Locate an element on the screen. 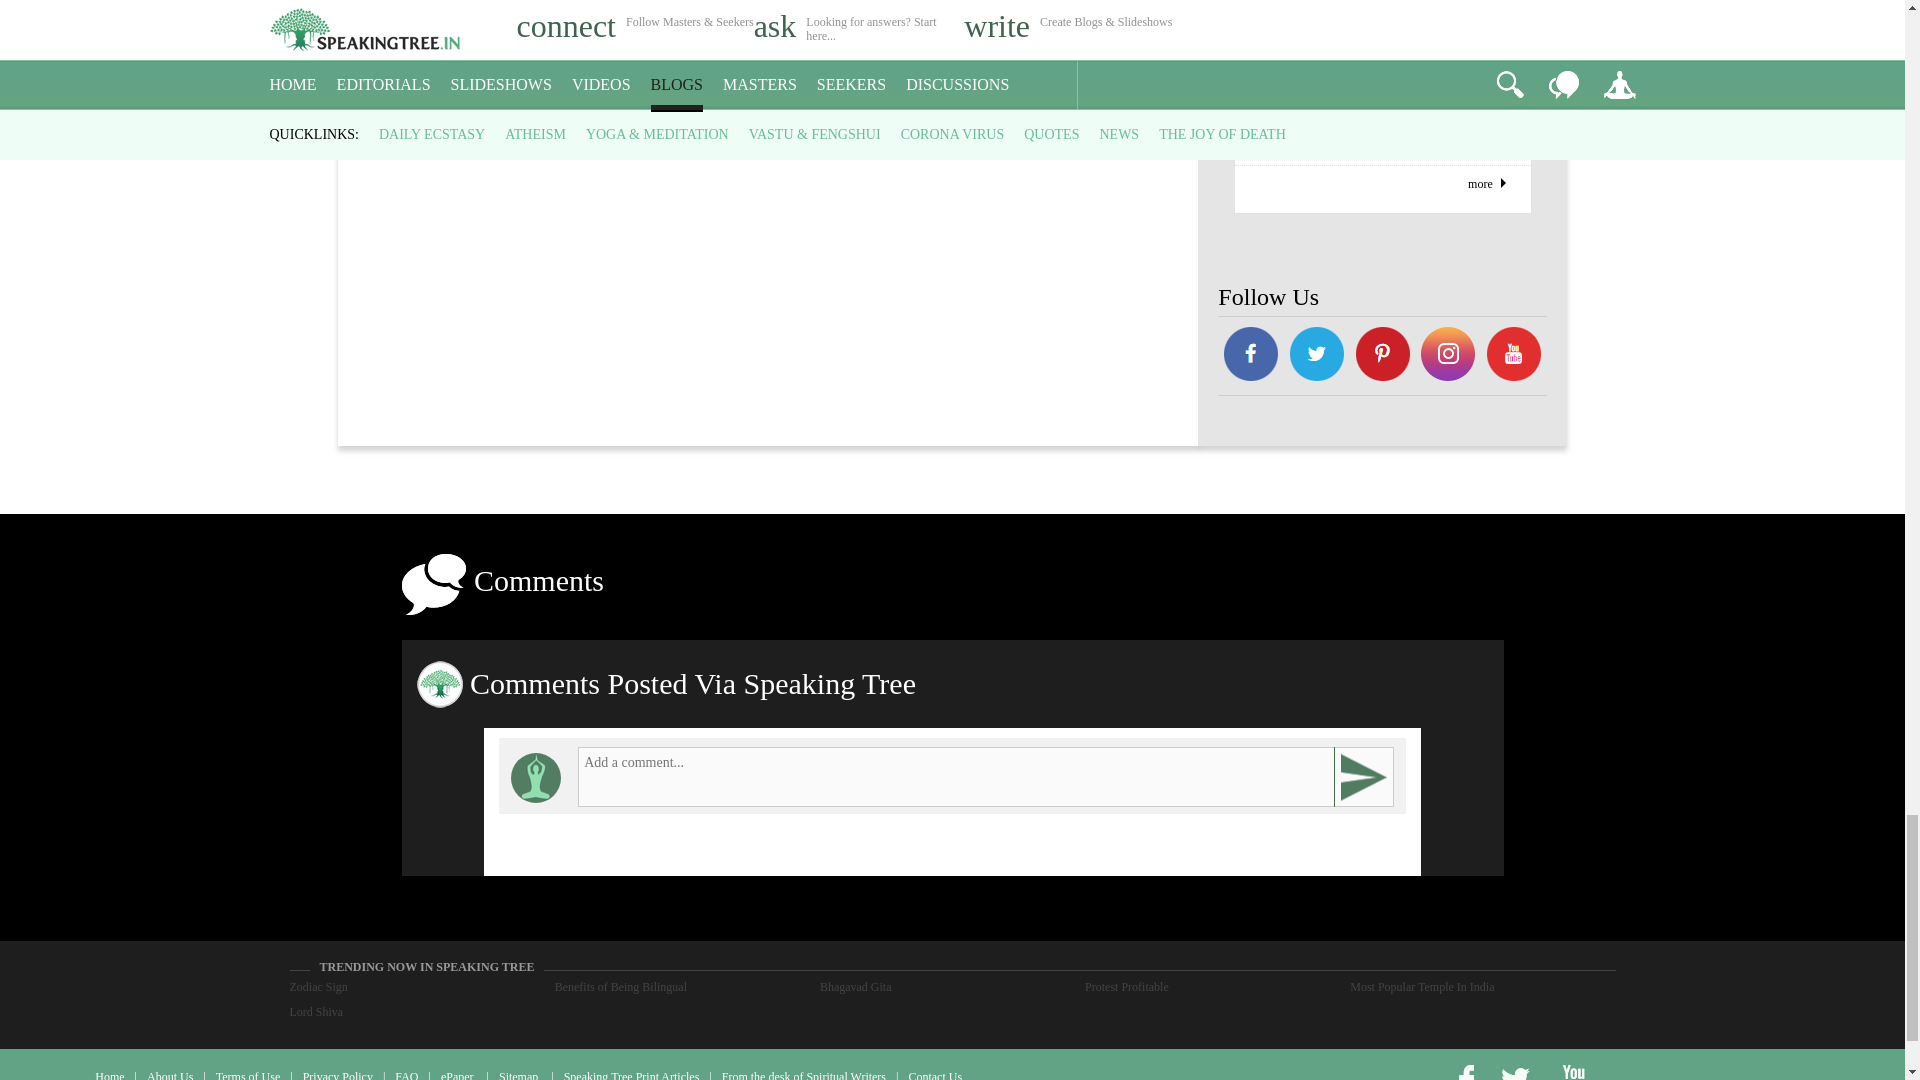  Speaking Tree FaceBook is located at coordinates (1514, 356).